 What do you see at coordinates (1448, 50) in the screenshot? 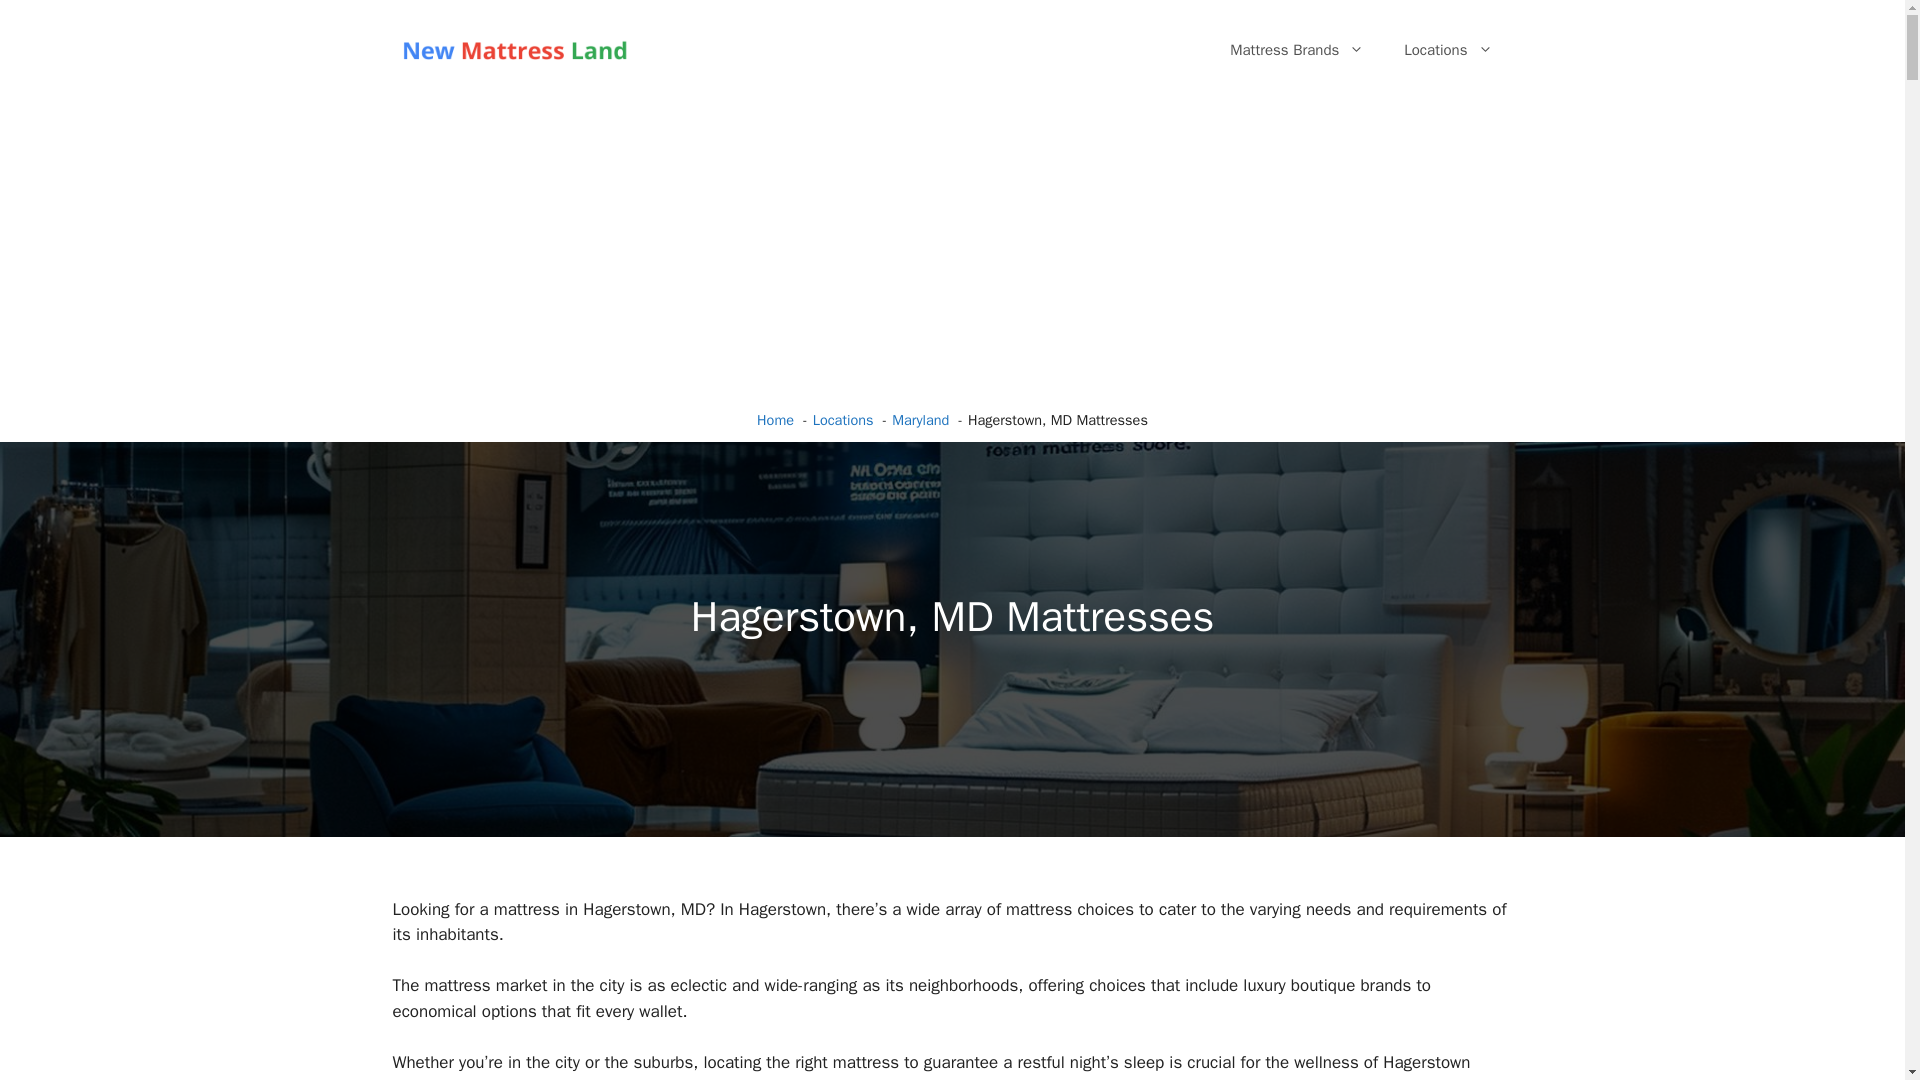
I see `Locations` at bounding box center [1448, 50].